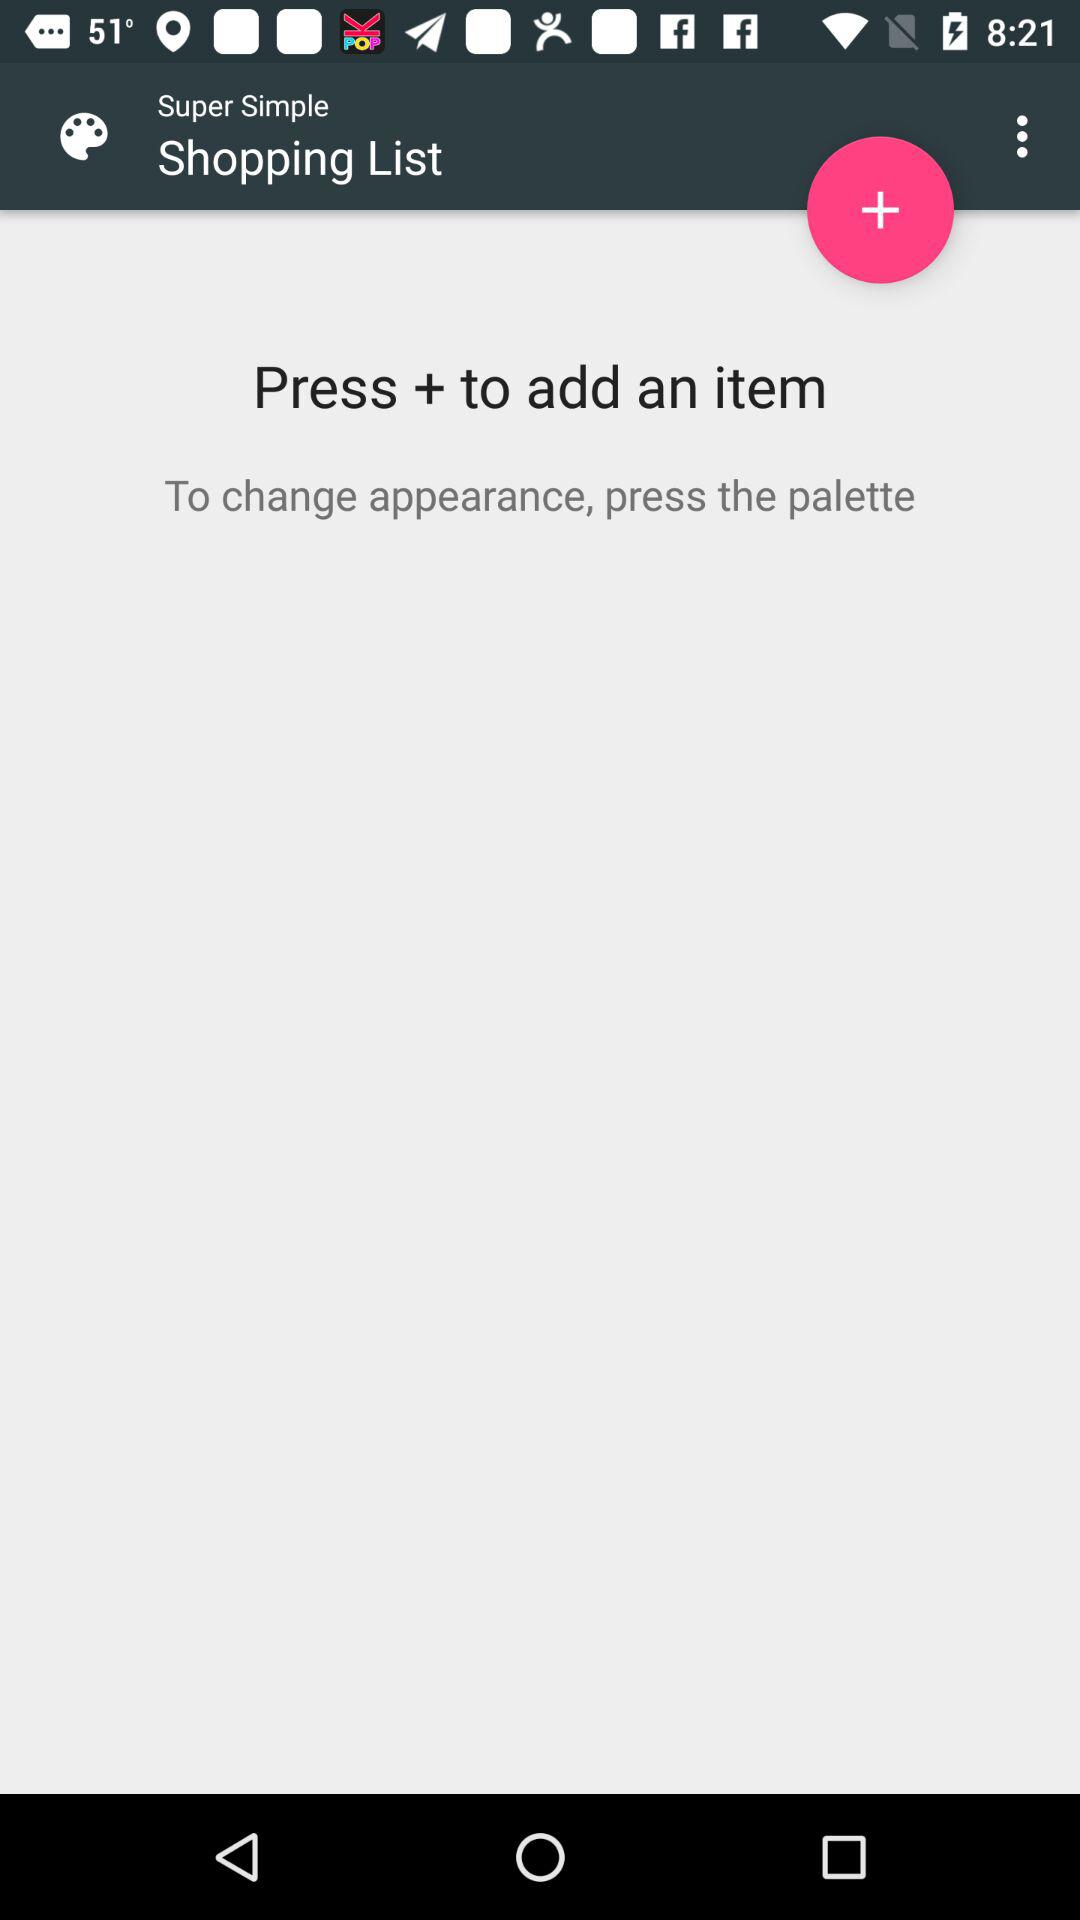 The width and height of the screenshot is (1080, 1920). What do you see at coordinates (100, 136) in the screenshot?
I see `launch the icon to the left of super simple item` at bounding box center [100, 136].